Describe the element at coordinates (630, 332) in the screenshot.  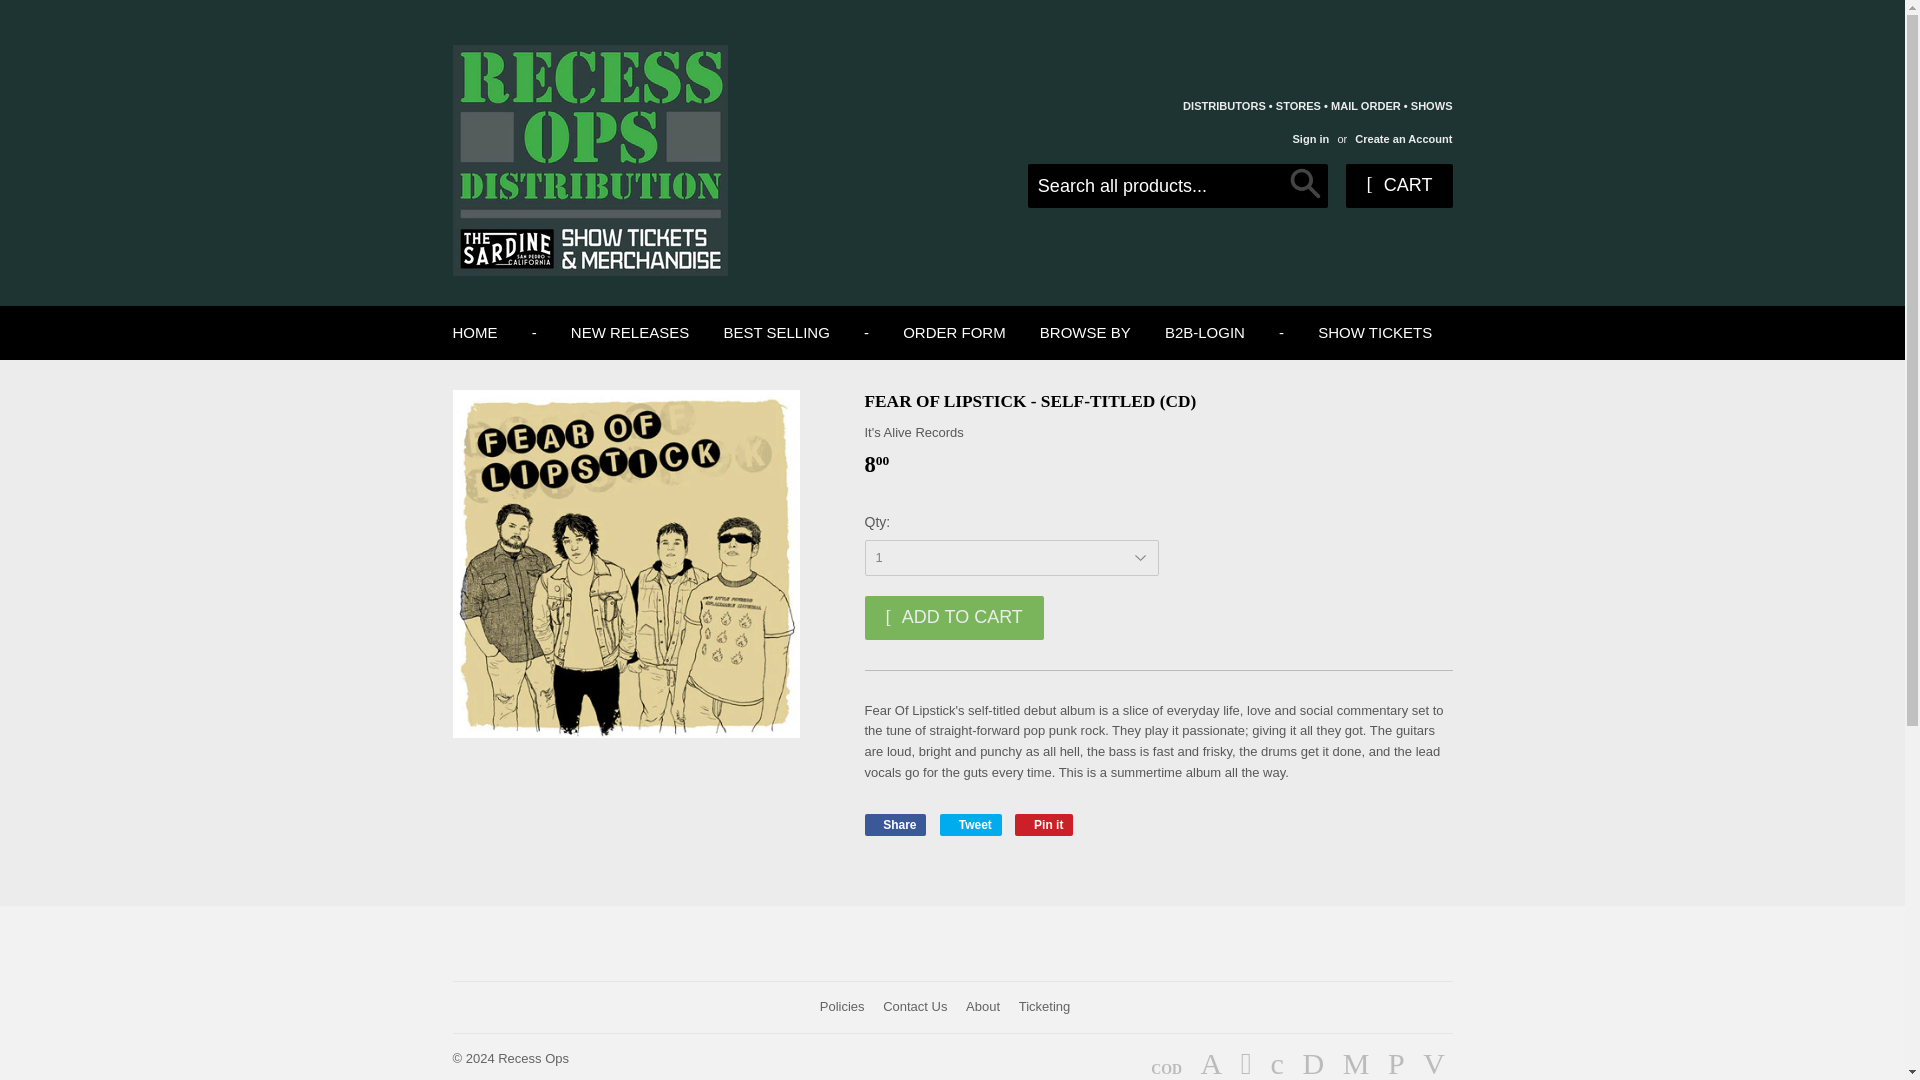
I see `NEW RELEASES` at that location.